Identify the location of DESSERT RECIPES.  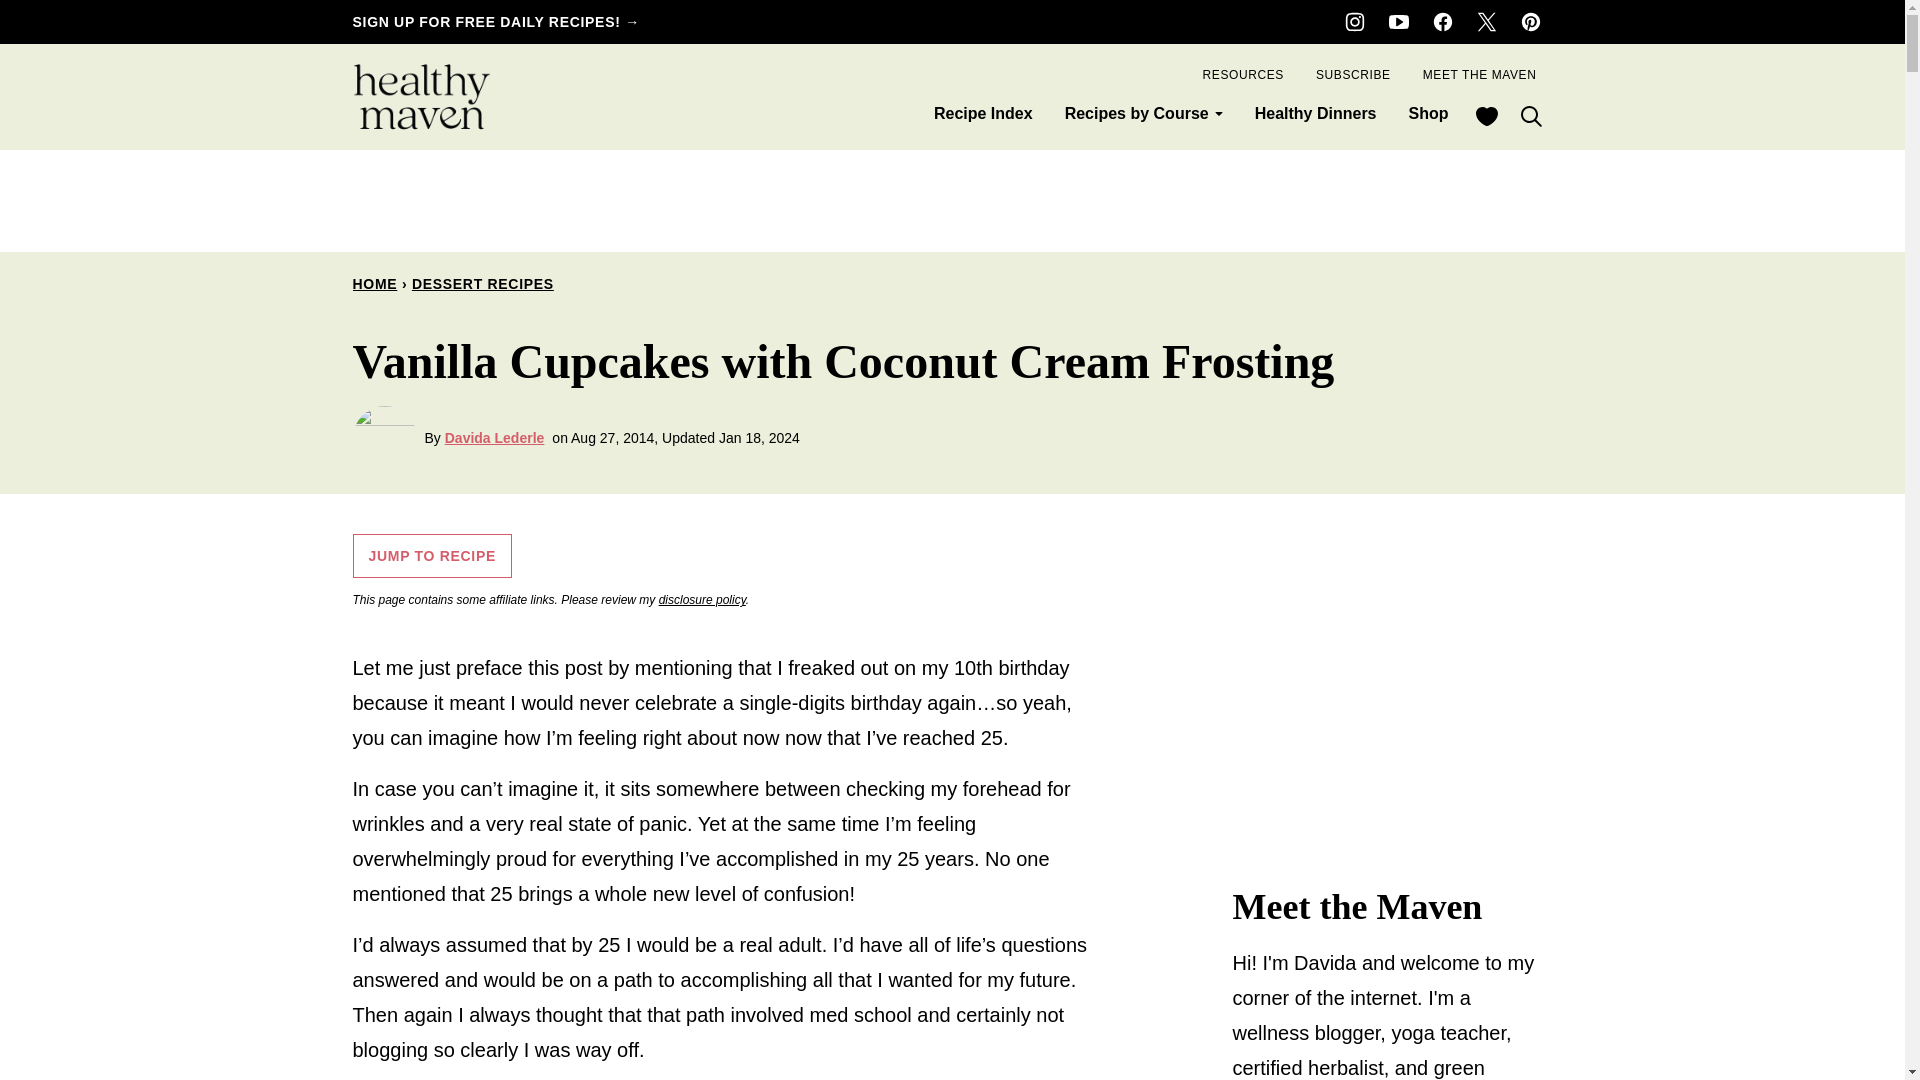
(483, 284).